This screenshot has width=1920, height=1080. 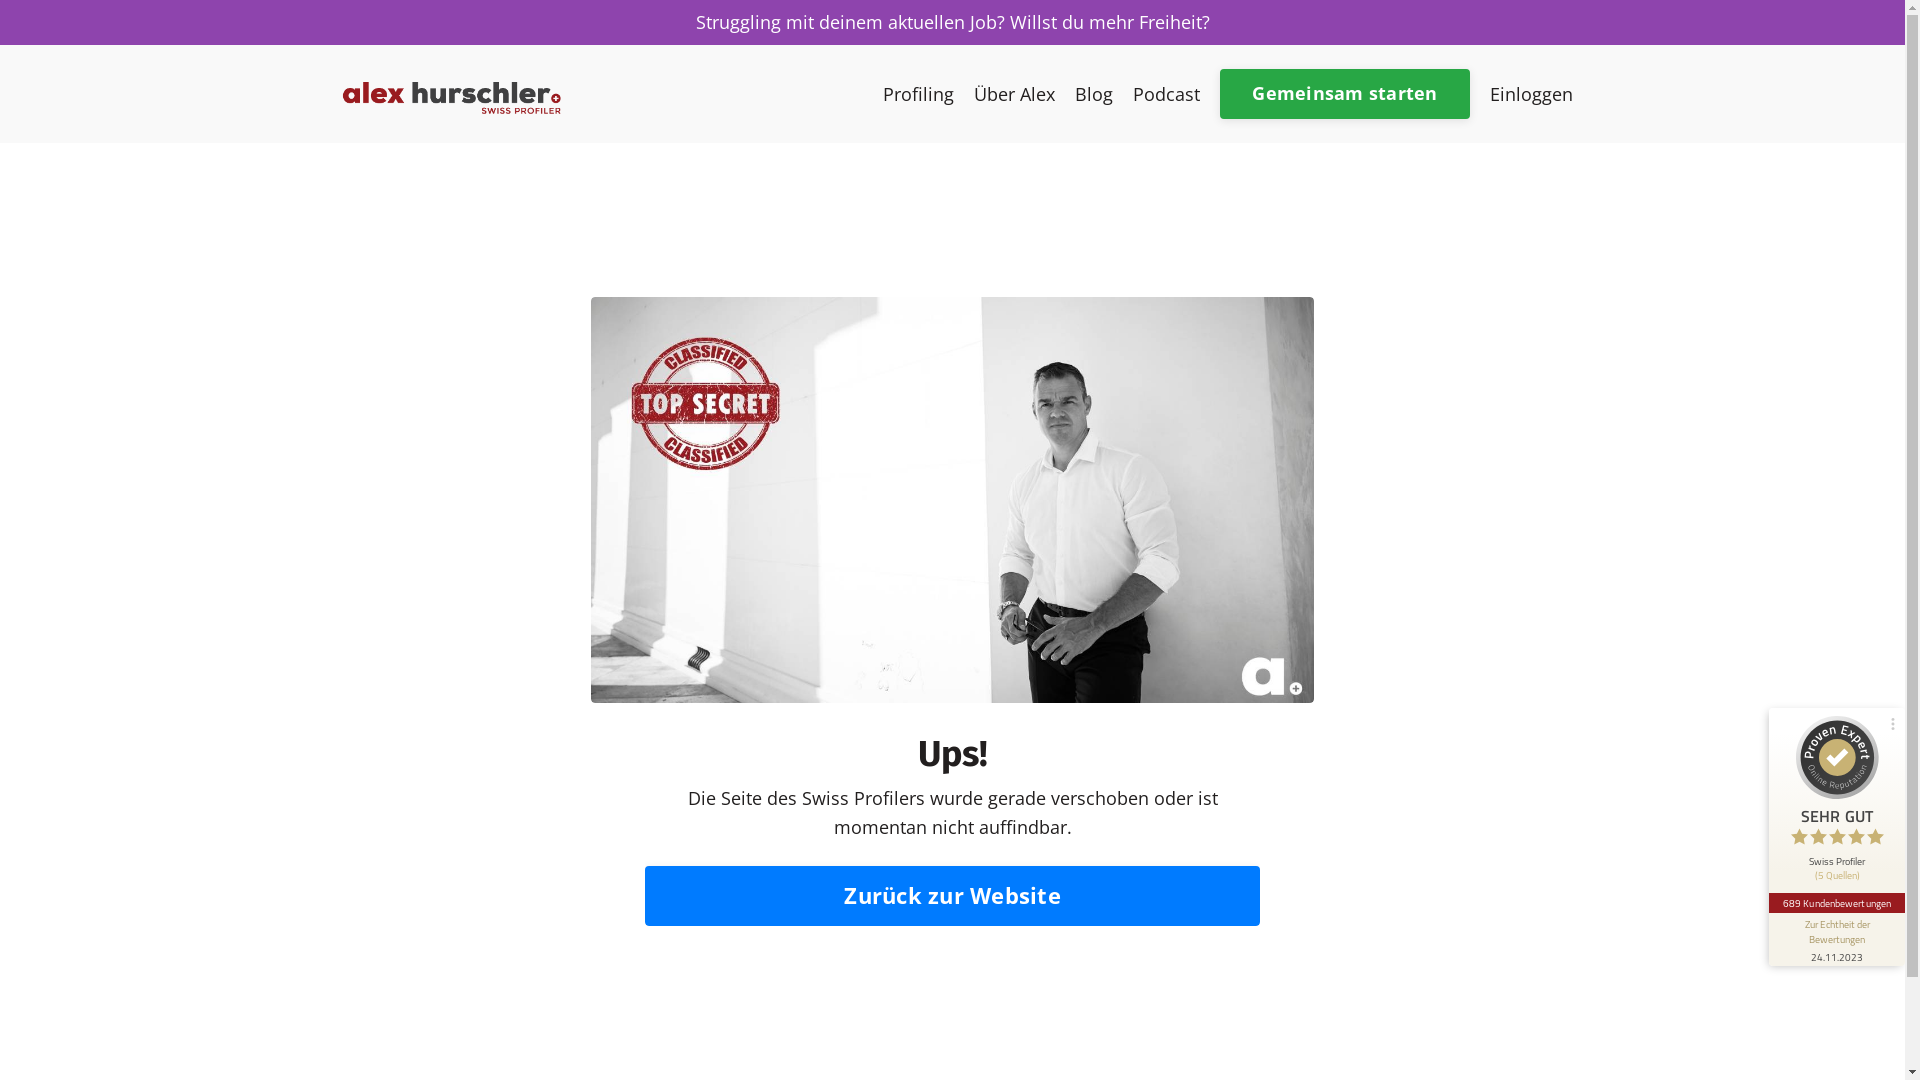 What do you see at coordinates (1344, 94) in the screenshot?
I see `Gemeinsam starten` at bounding box center [1344, 94].